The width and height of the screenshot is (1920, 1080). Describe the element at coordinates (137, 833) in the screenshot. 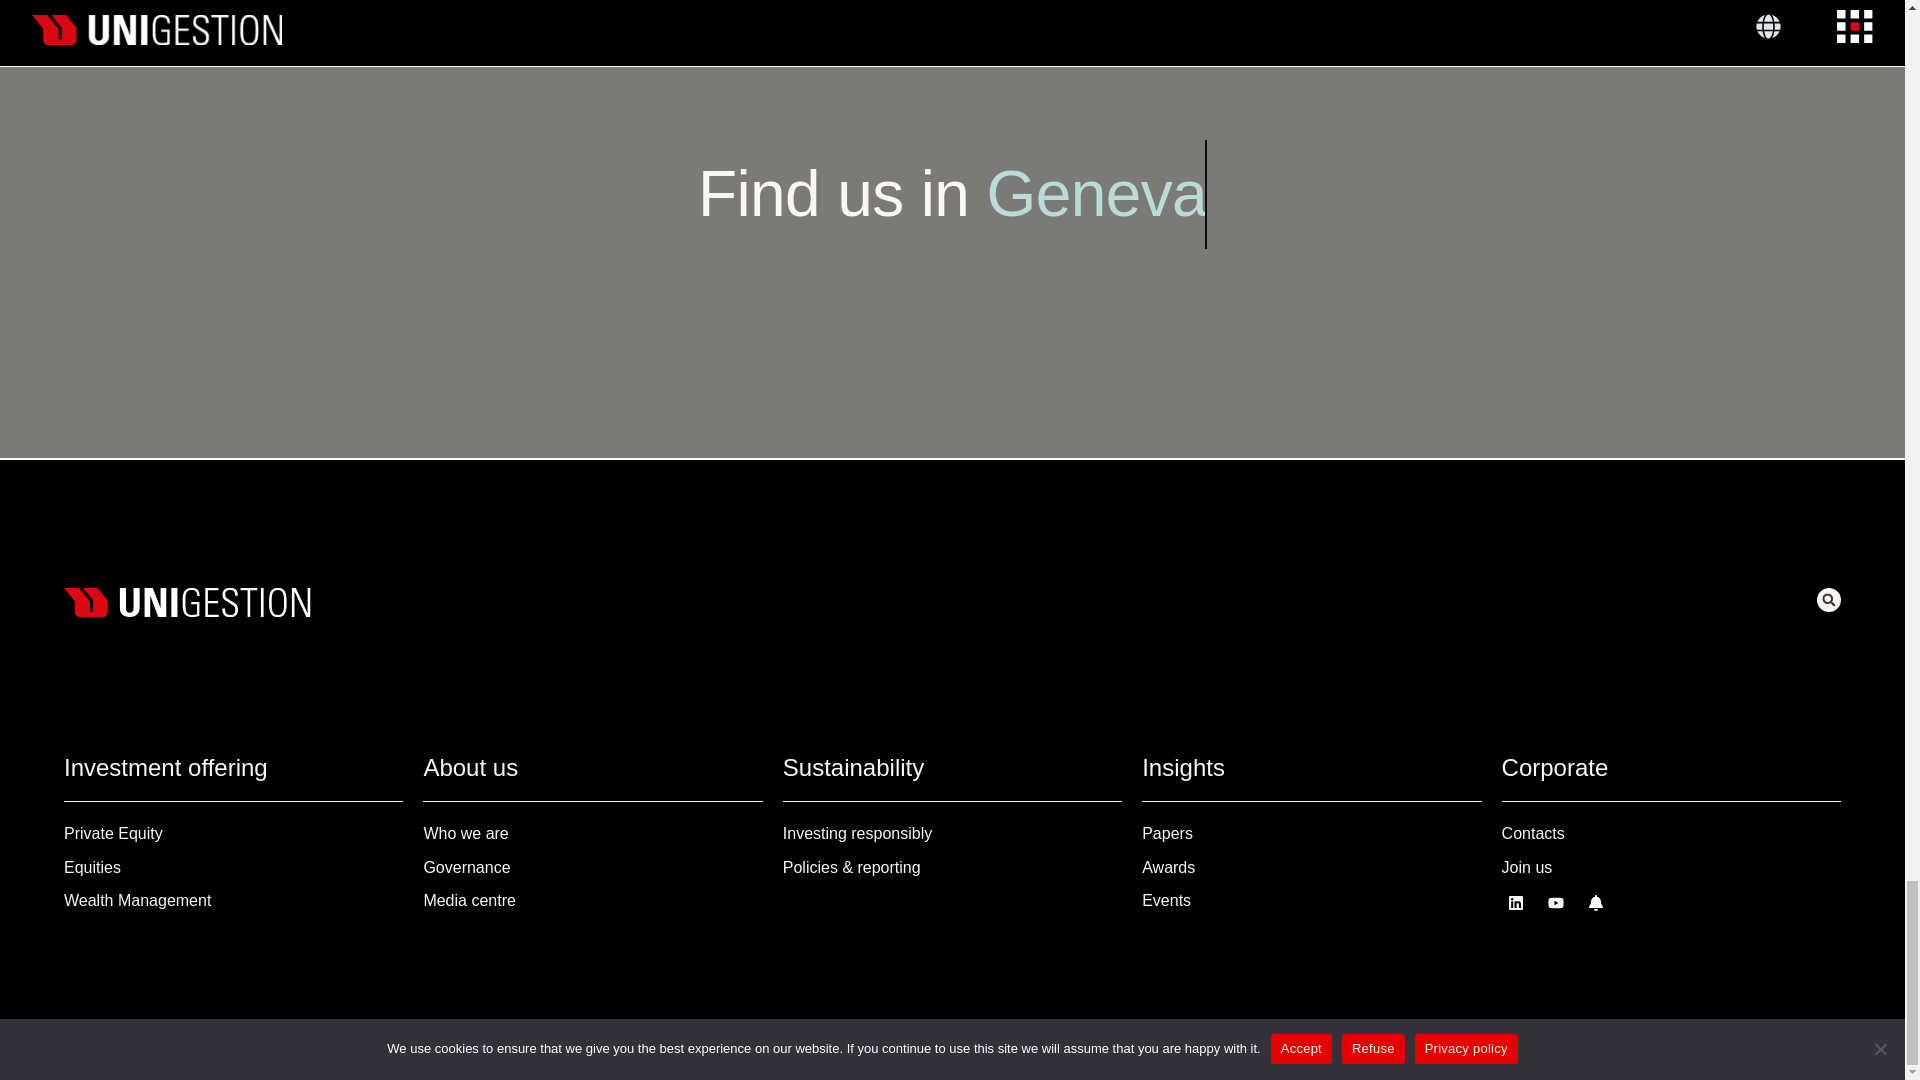

I see `Private Equity` at that location.